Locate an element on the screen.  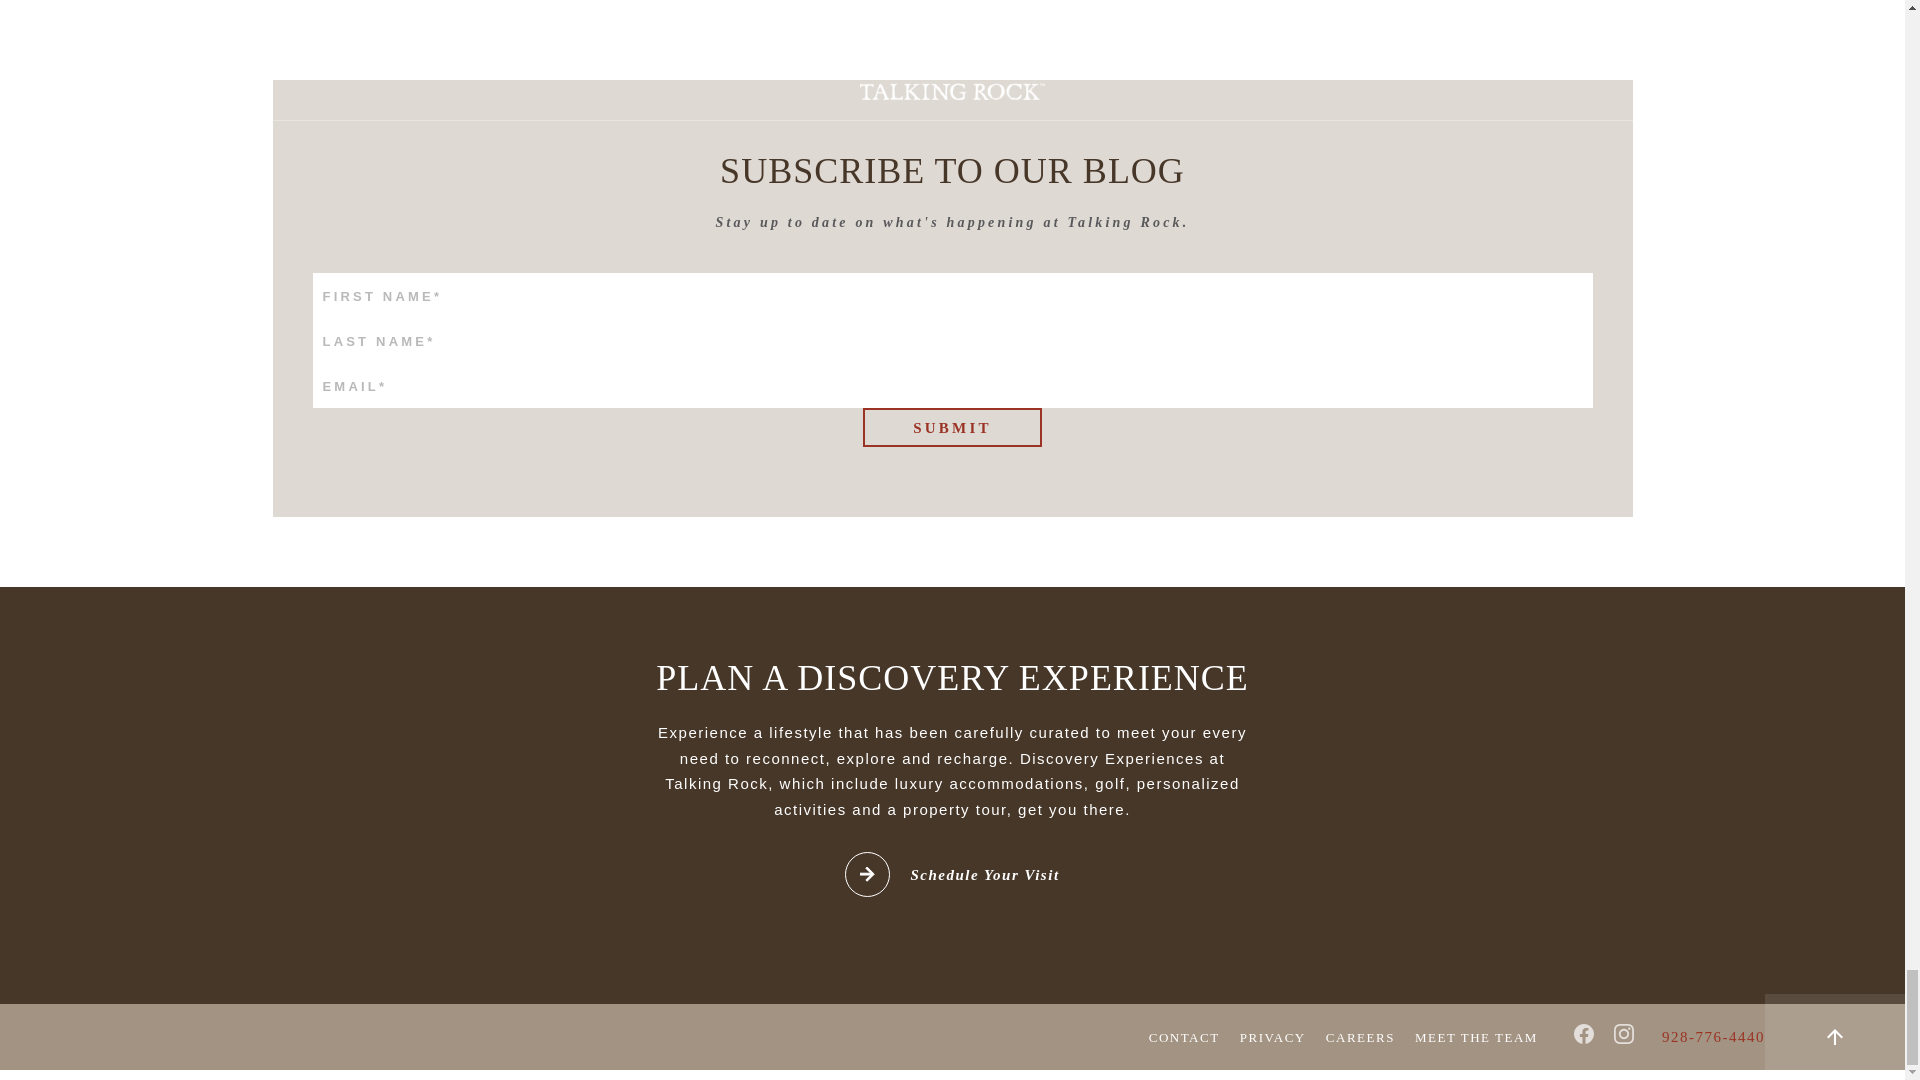
SUBMIT is located at coordinates (952, 428).